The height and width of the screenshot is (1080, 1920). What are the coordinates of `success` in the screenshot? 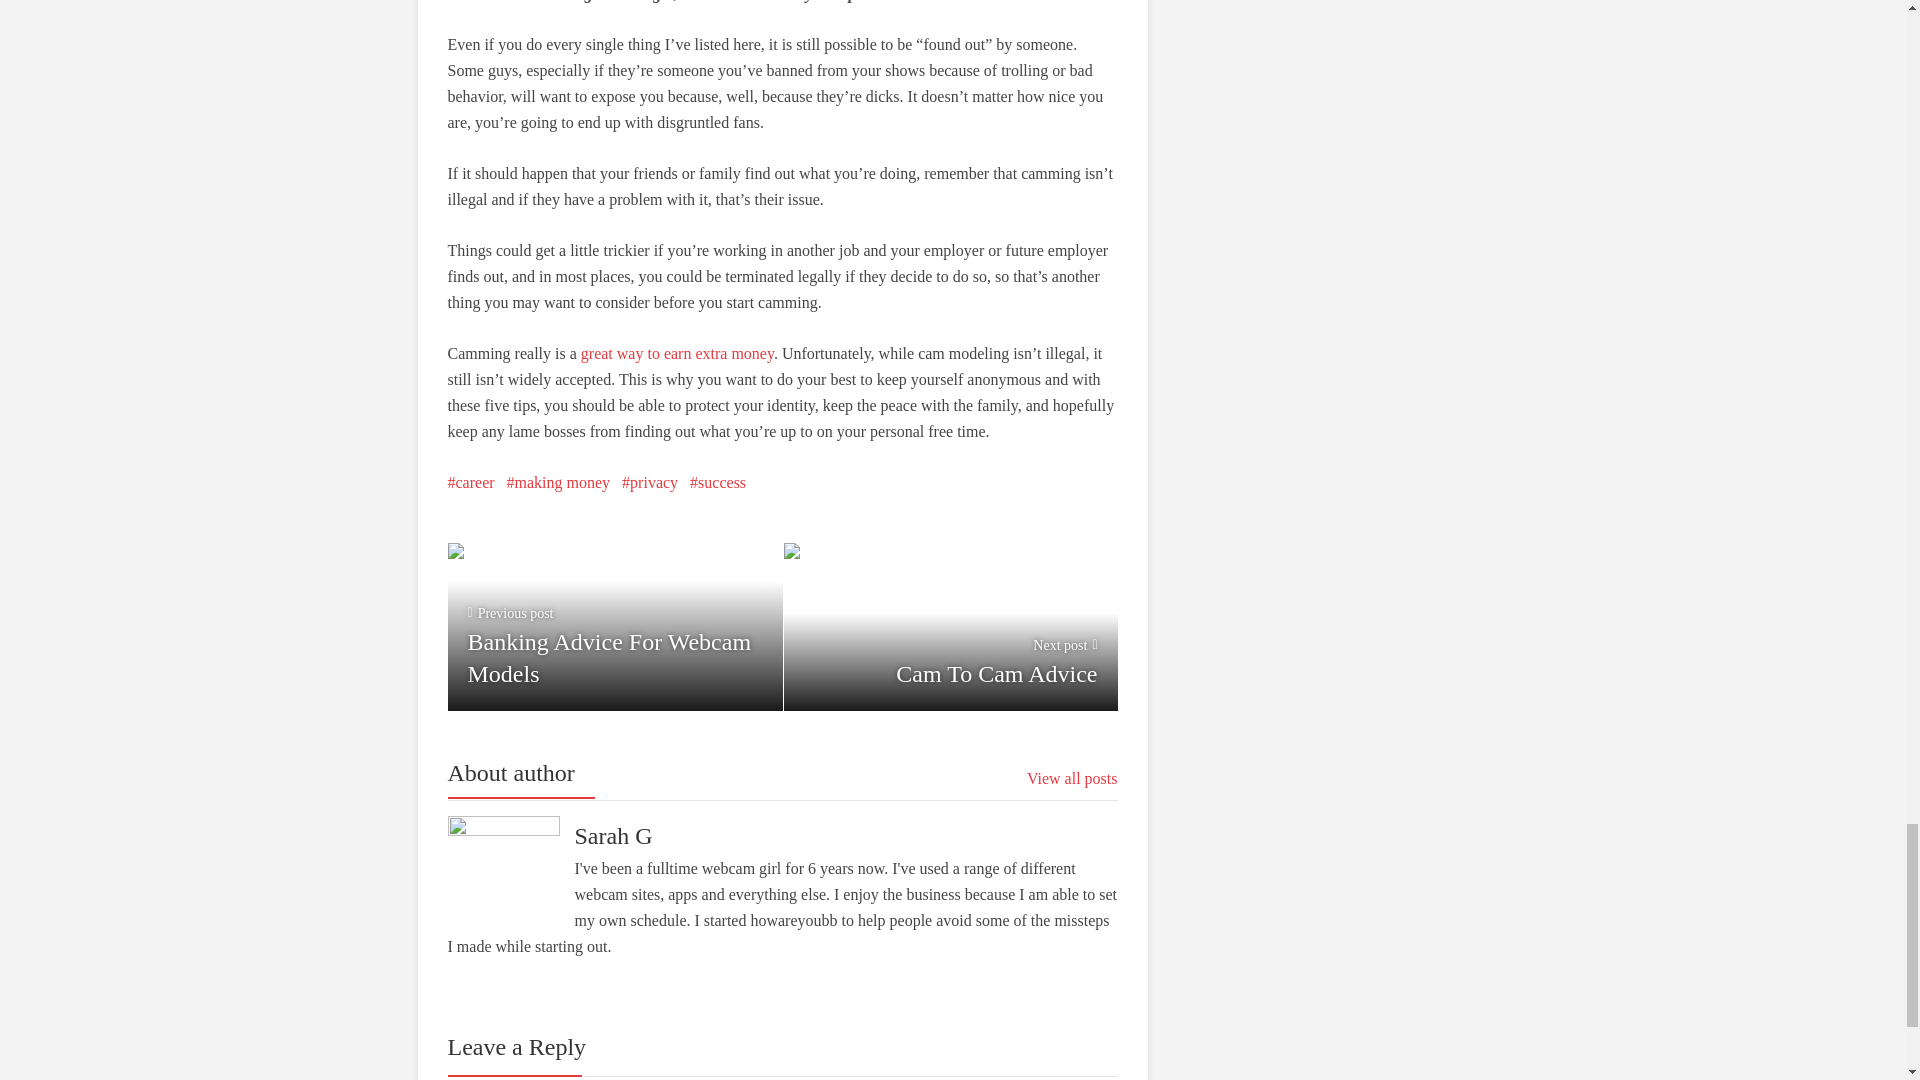 It's located at (718, 482).